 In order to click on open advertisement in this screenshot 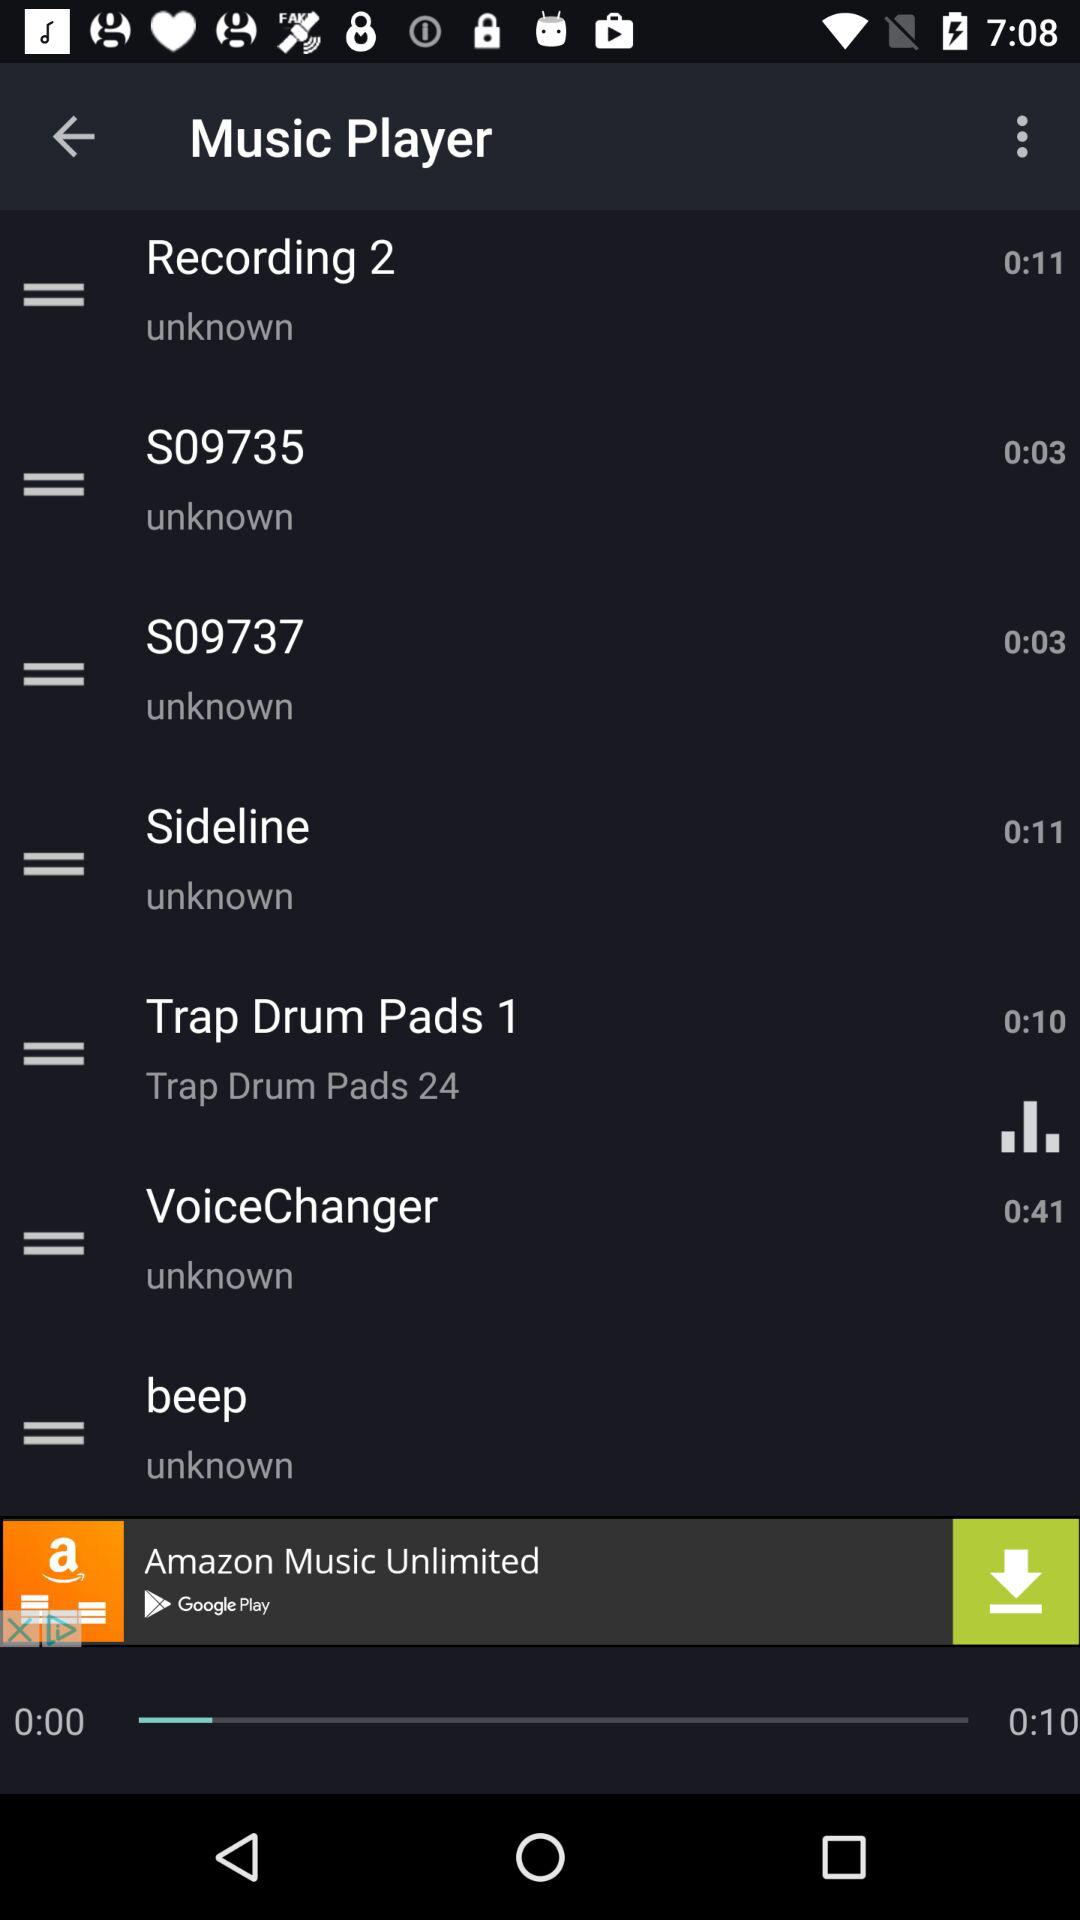, I will do `click(540, 1581)`.